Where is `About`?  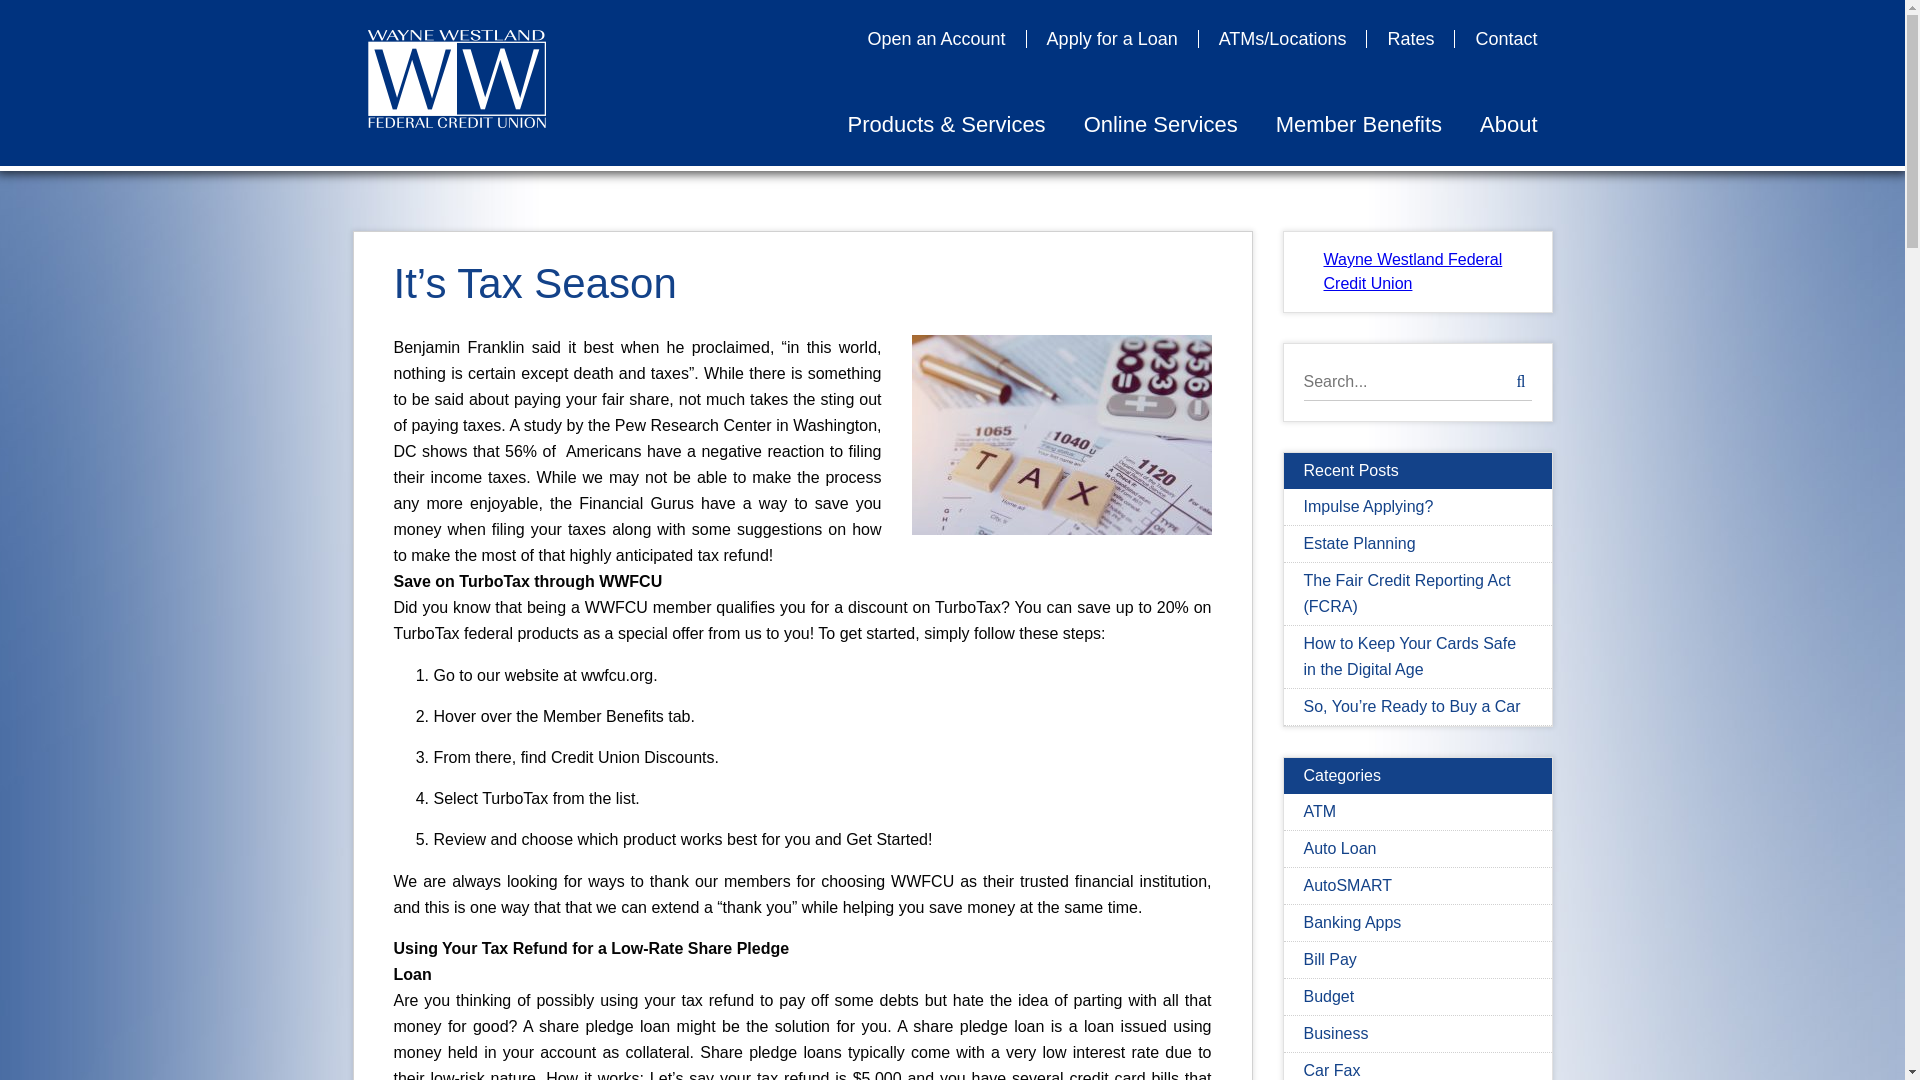 About is located at coordinates (1499, 125).